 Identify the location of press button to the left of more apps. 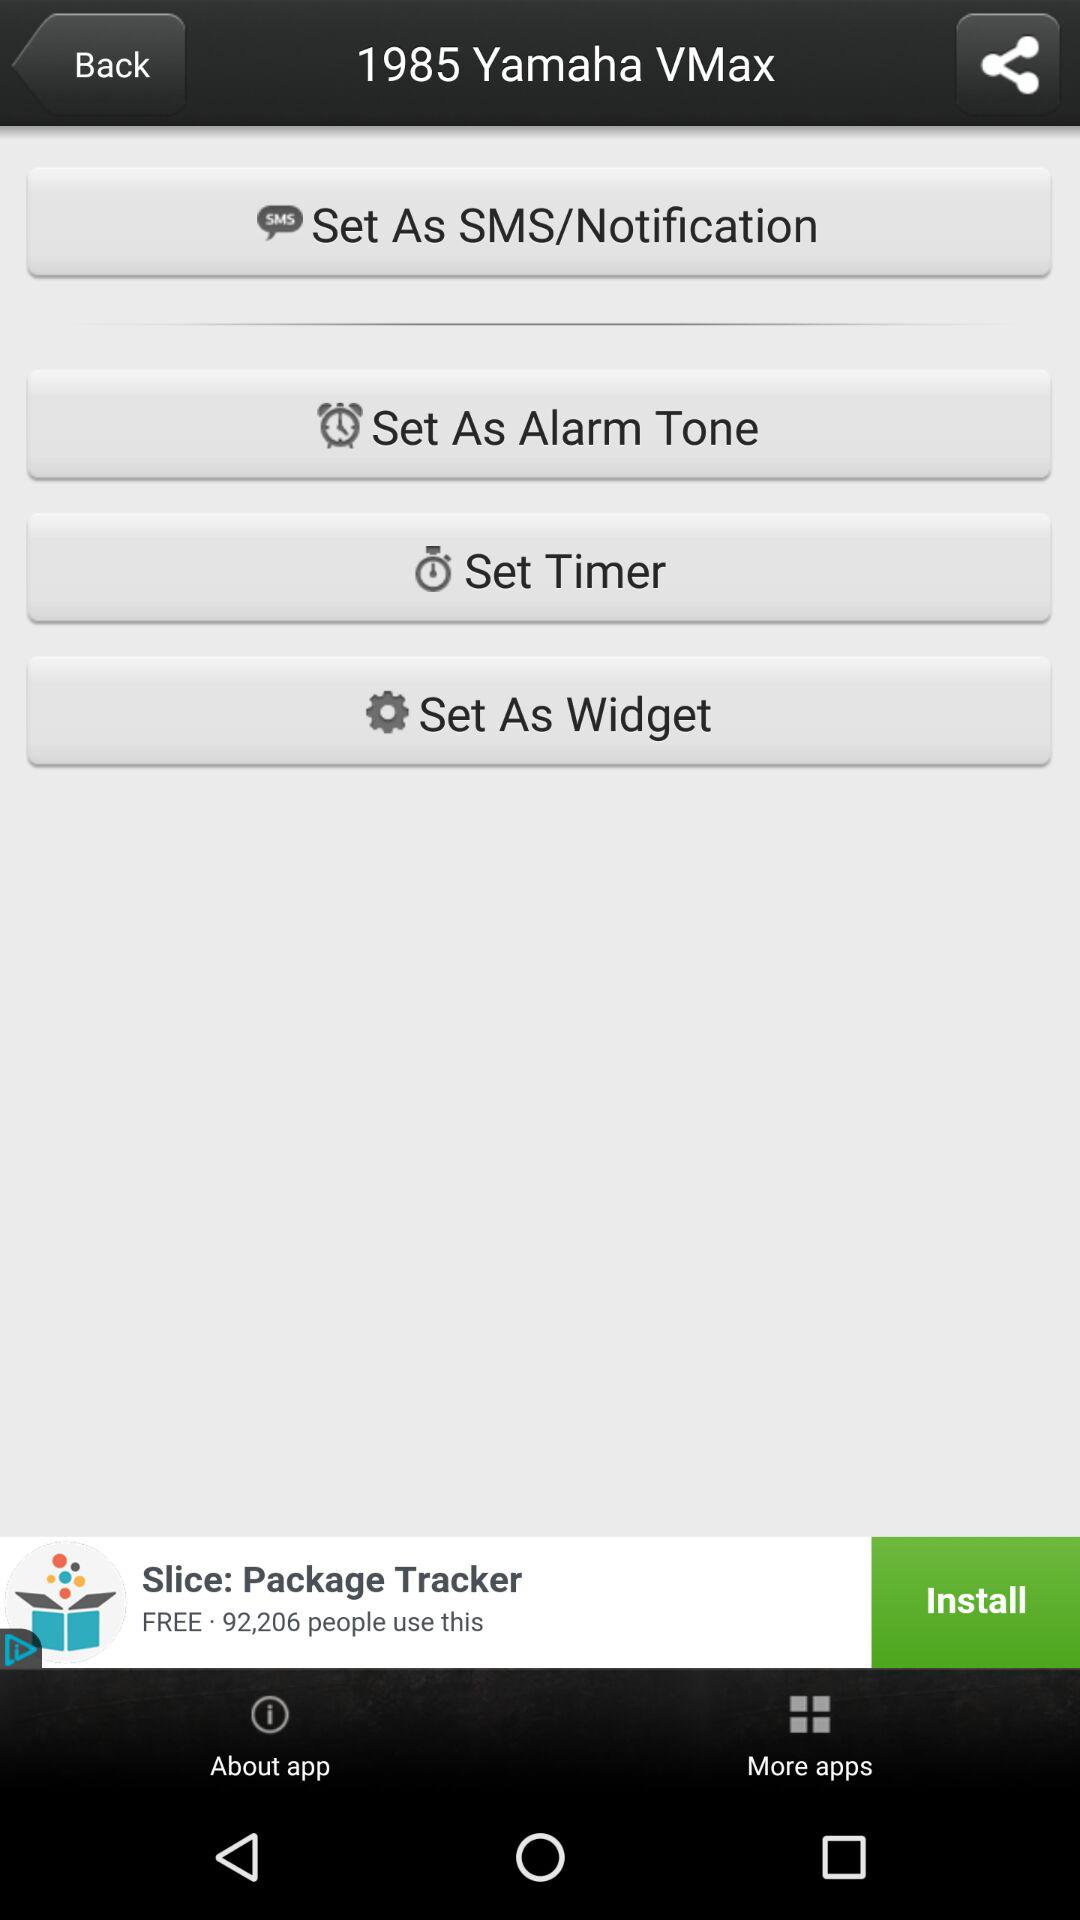
(270, 1733).